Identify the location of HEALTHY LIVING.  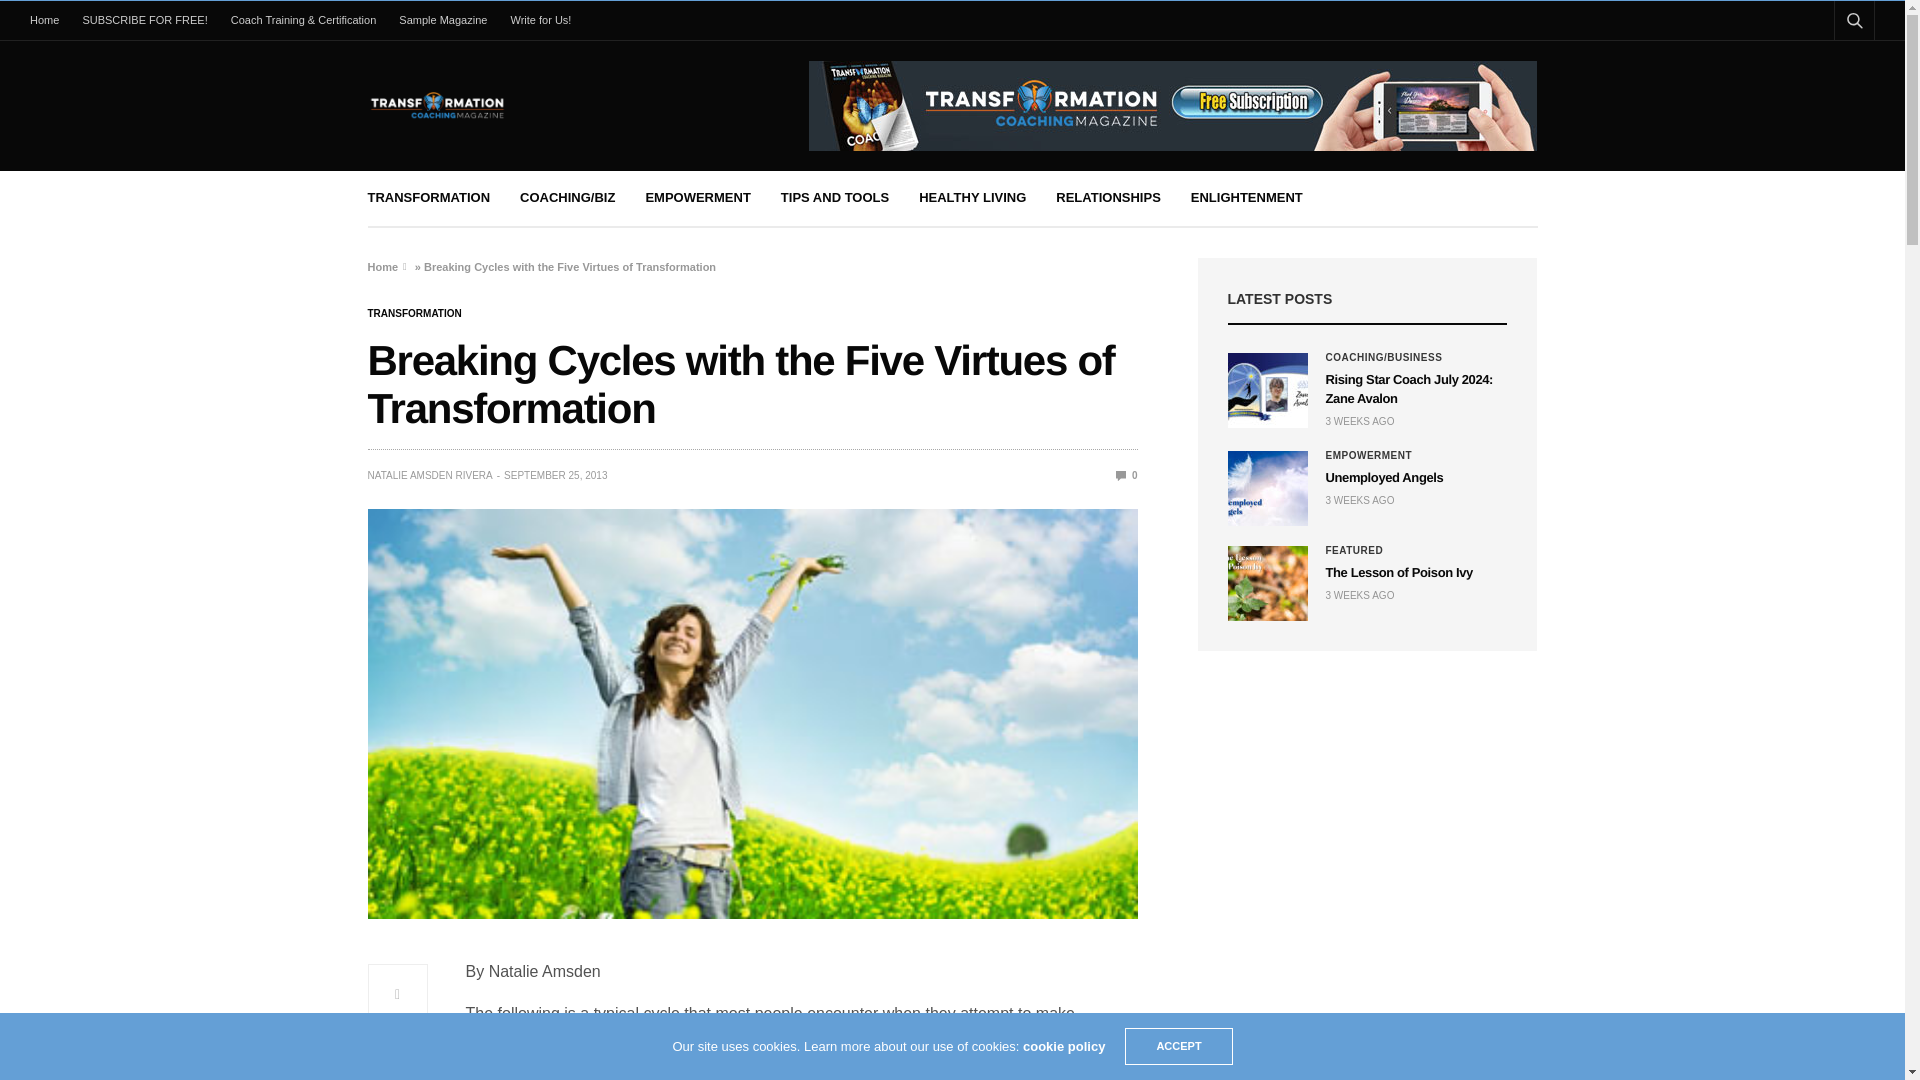
(972, 198).